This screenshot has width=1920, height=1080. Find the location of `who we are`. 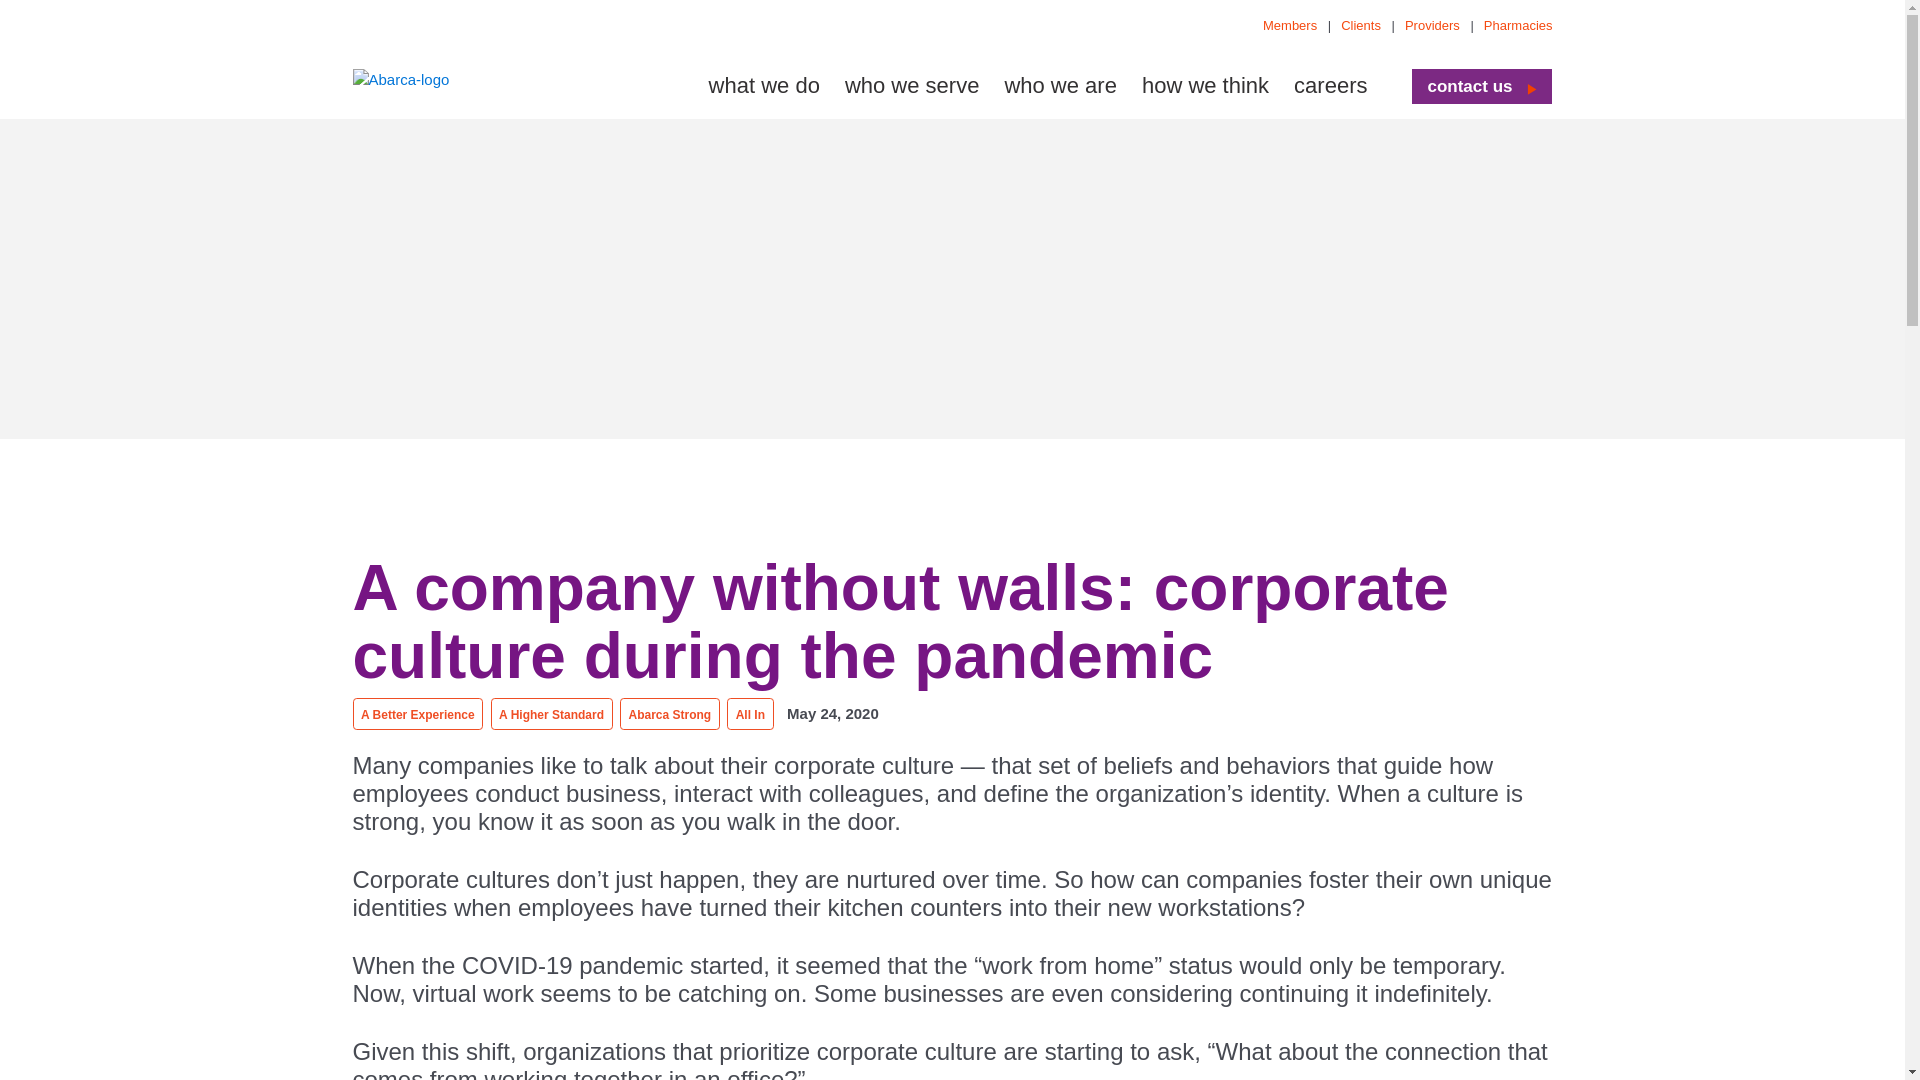

who we are is located at coordinates (1060, 84).